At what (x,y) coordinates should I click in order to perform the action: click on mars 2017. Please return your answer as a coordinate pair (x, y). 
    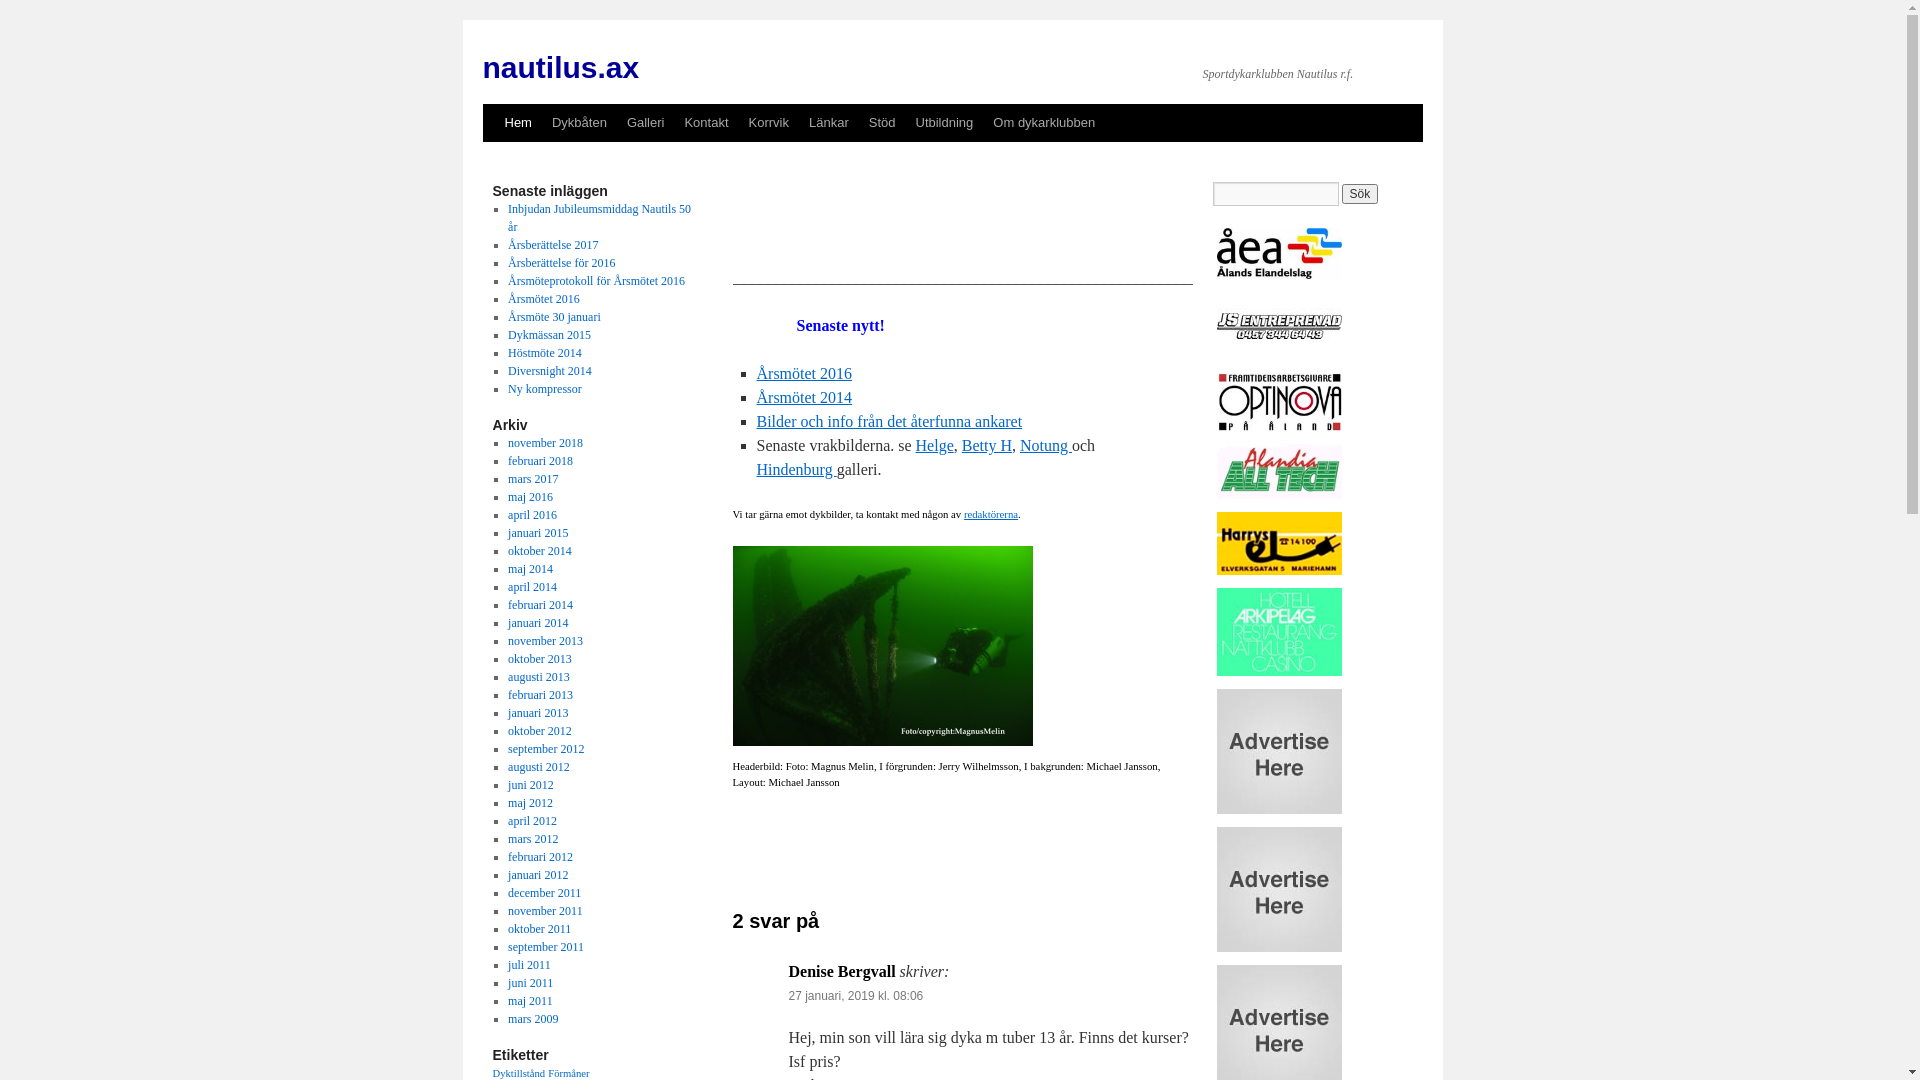
    Looking at the image, I should click on (533, 479).